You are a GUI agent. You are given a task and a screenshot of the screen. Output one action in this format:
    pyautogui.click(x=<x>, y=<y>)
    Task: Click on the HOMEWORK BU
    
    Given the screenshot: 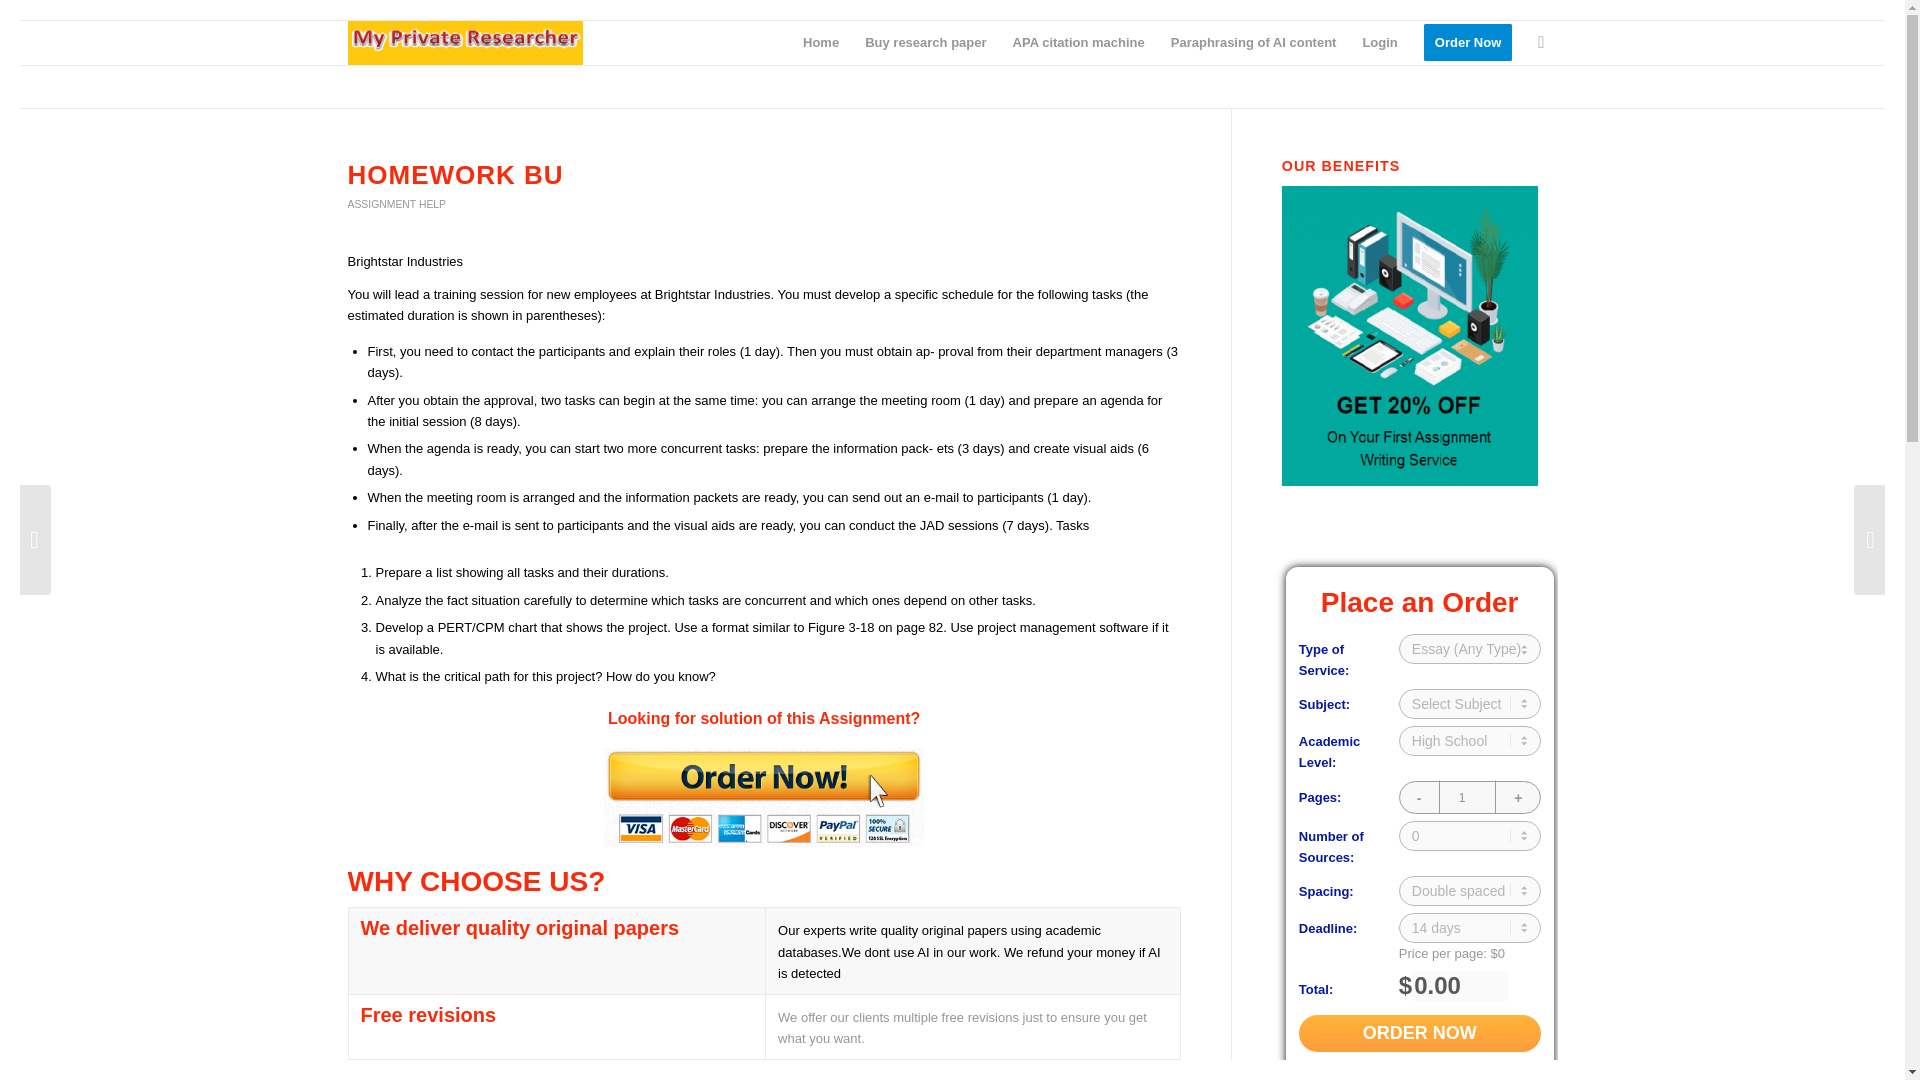 What is the action you would take?
    pyautogui.click(x=456, y=174)
    